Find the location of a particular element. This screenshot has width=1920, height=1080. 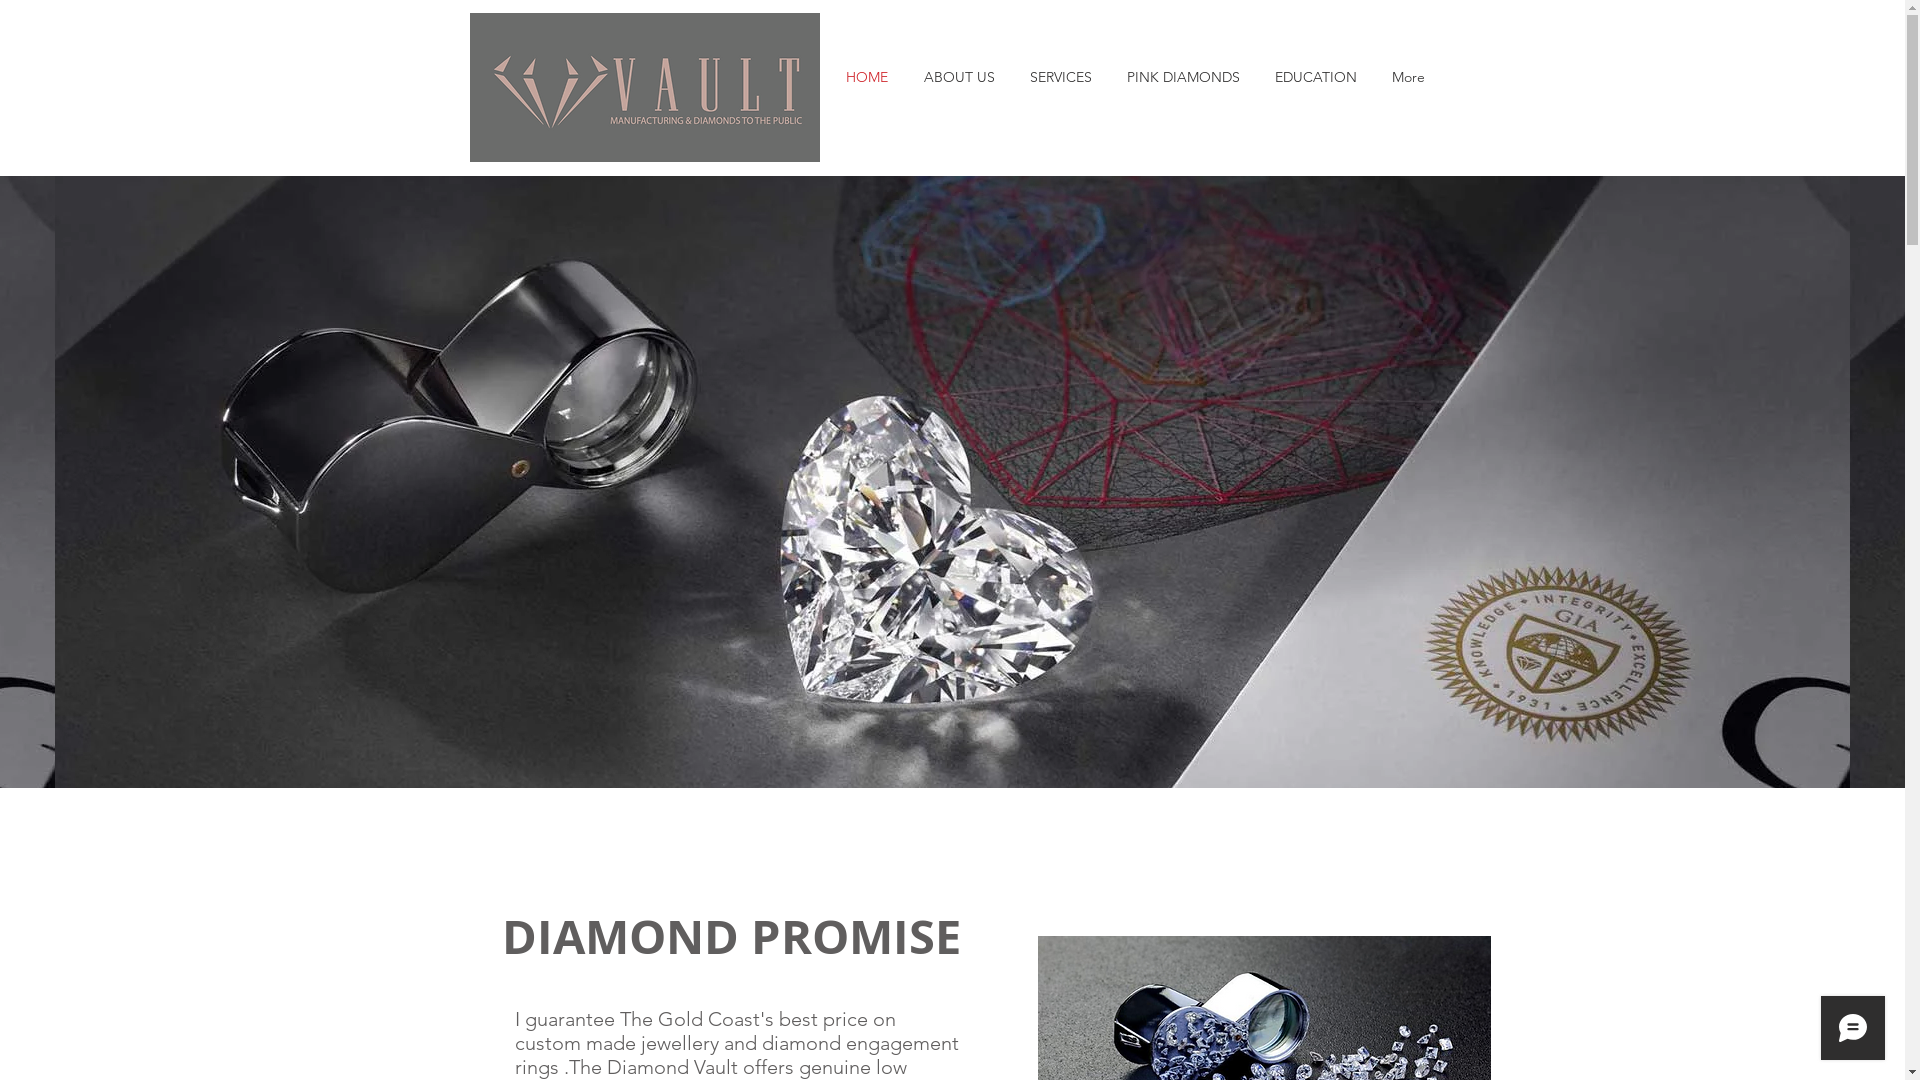

Screen Shot 2022-05-10 at 11.22.25 am.pn is located at coordinates (645, 88).